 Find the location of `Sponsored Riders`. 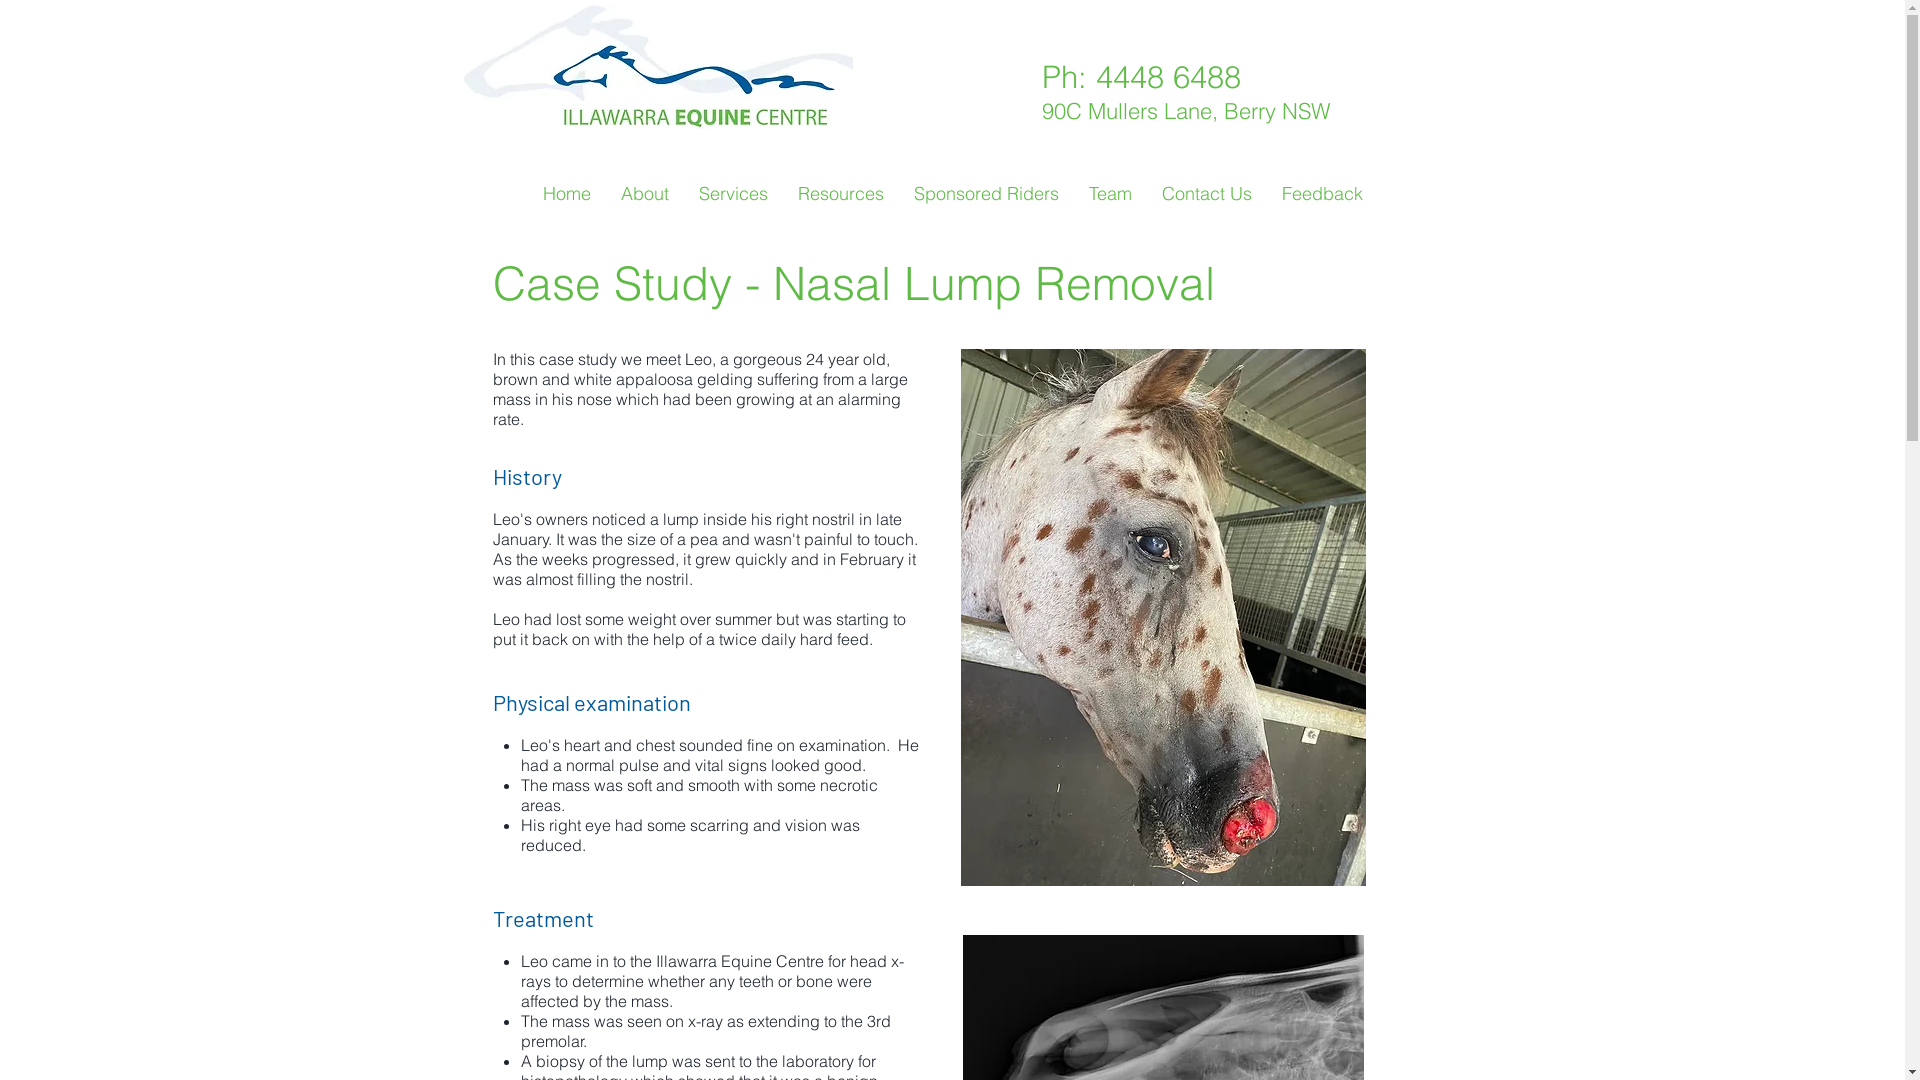

Sponsored Riders is located at coordinates (986, 194).